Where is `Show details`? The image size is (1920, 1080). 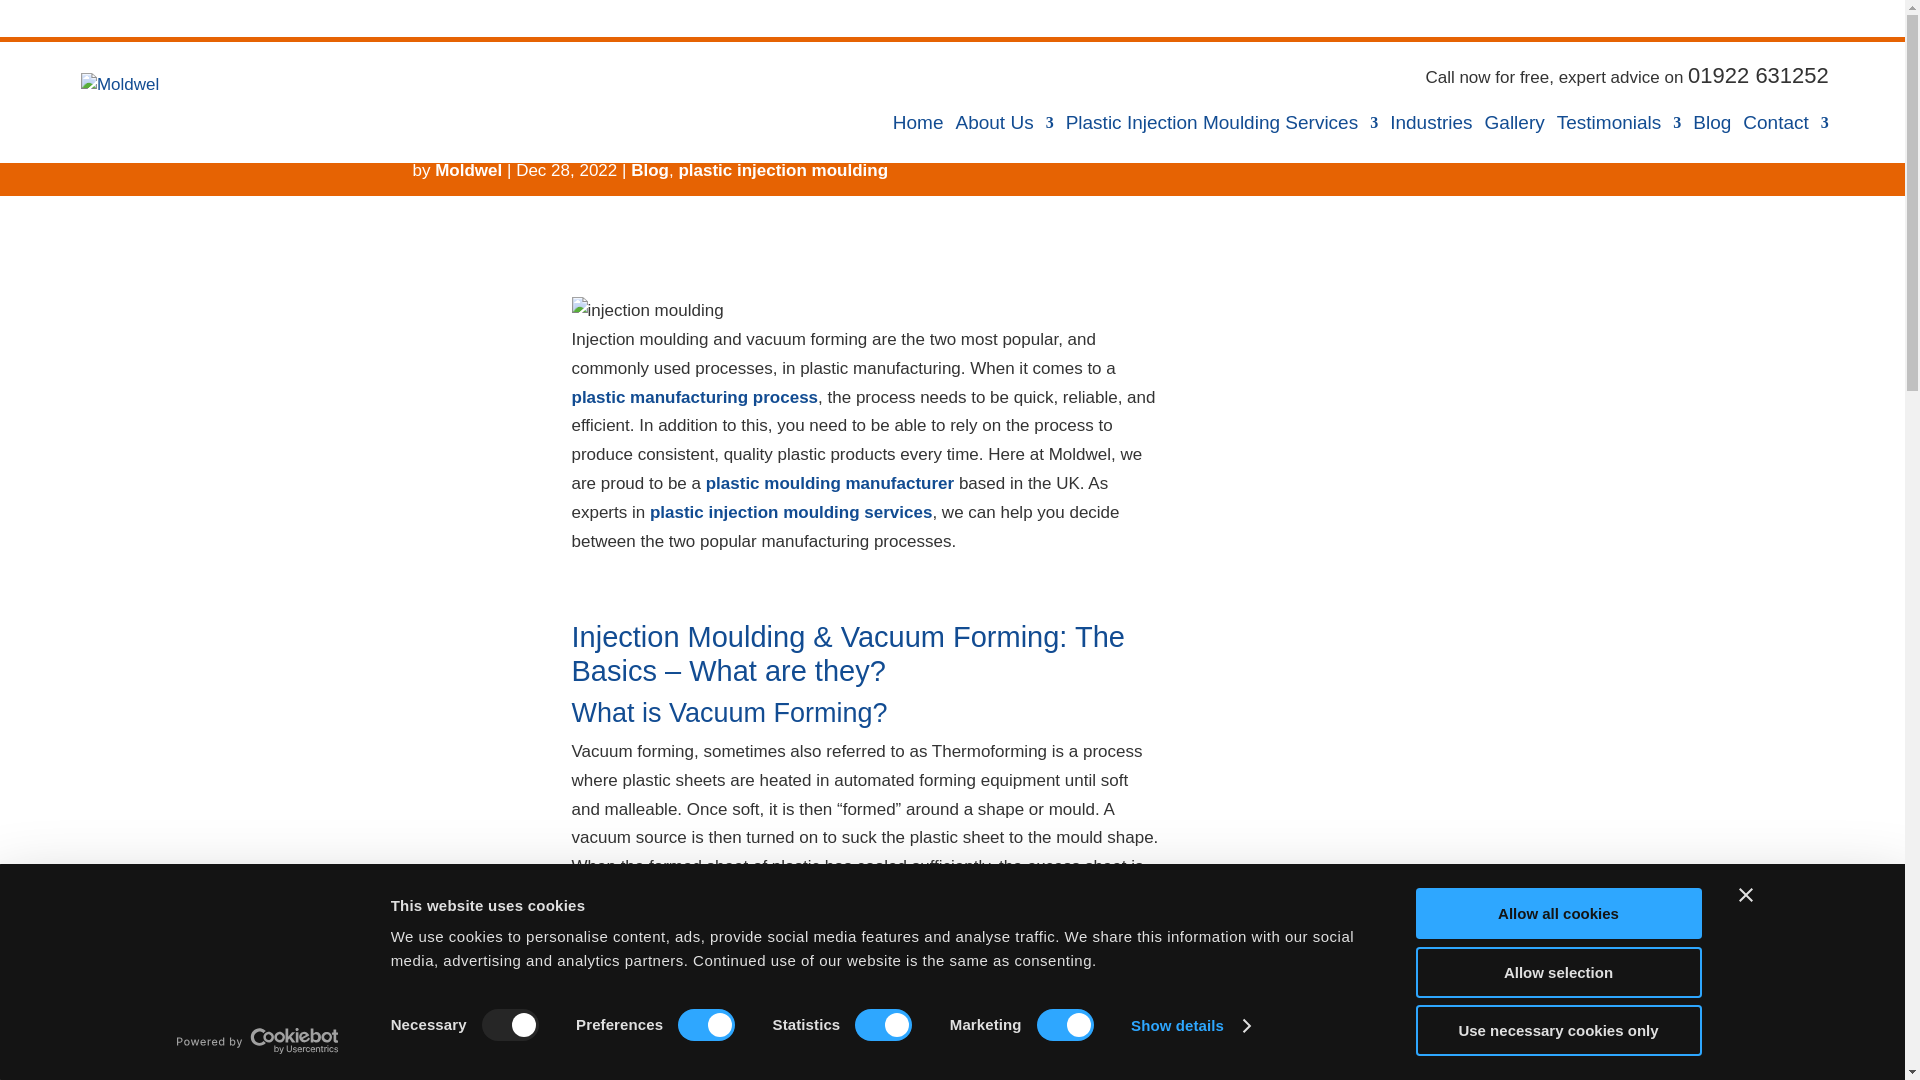 Show details is located at coordinates (1190, 1026).